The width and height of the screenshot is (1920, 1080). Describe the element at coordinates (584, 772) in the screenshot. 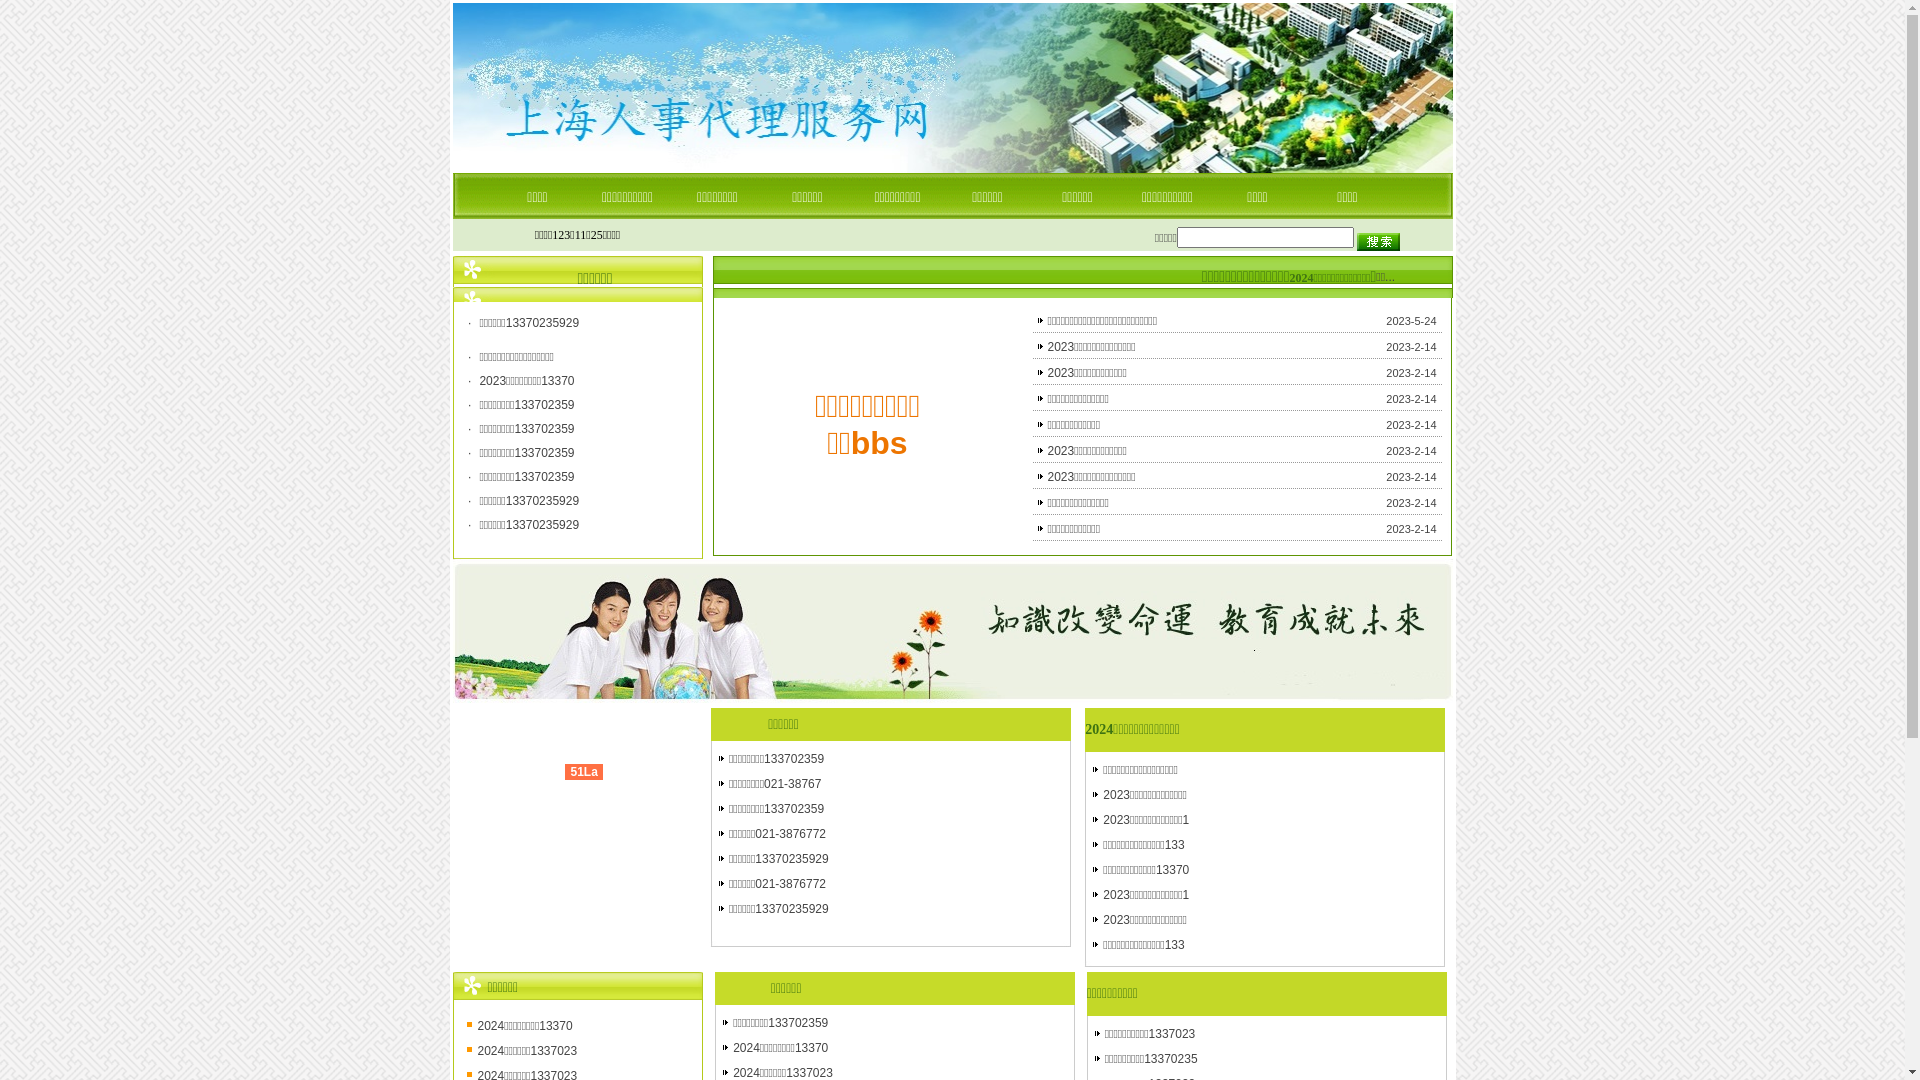

I see `51La` at that location.